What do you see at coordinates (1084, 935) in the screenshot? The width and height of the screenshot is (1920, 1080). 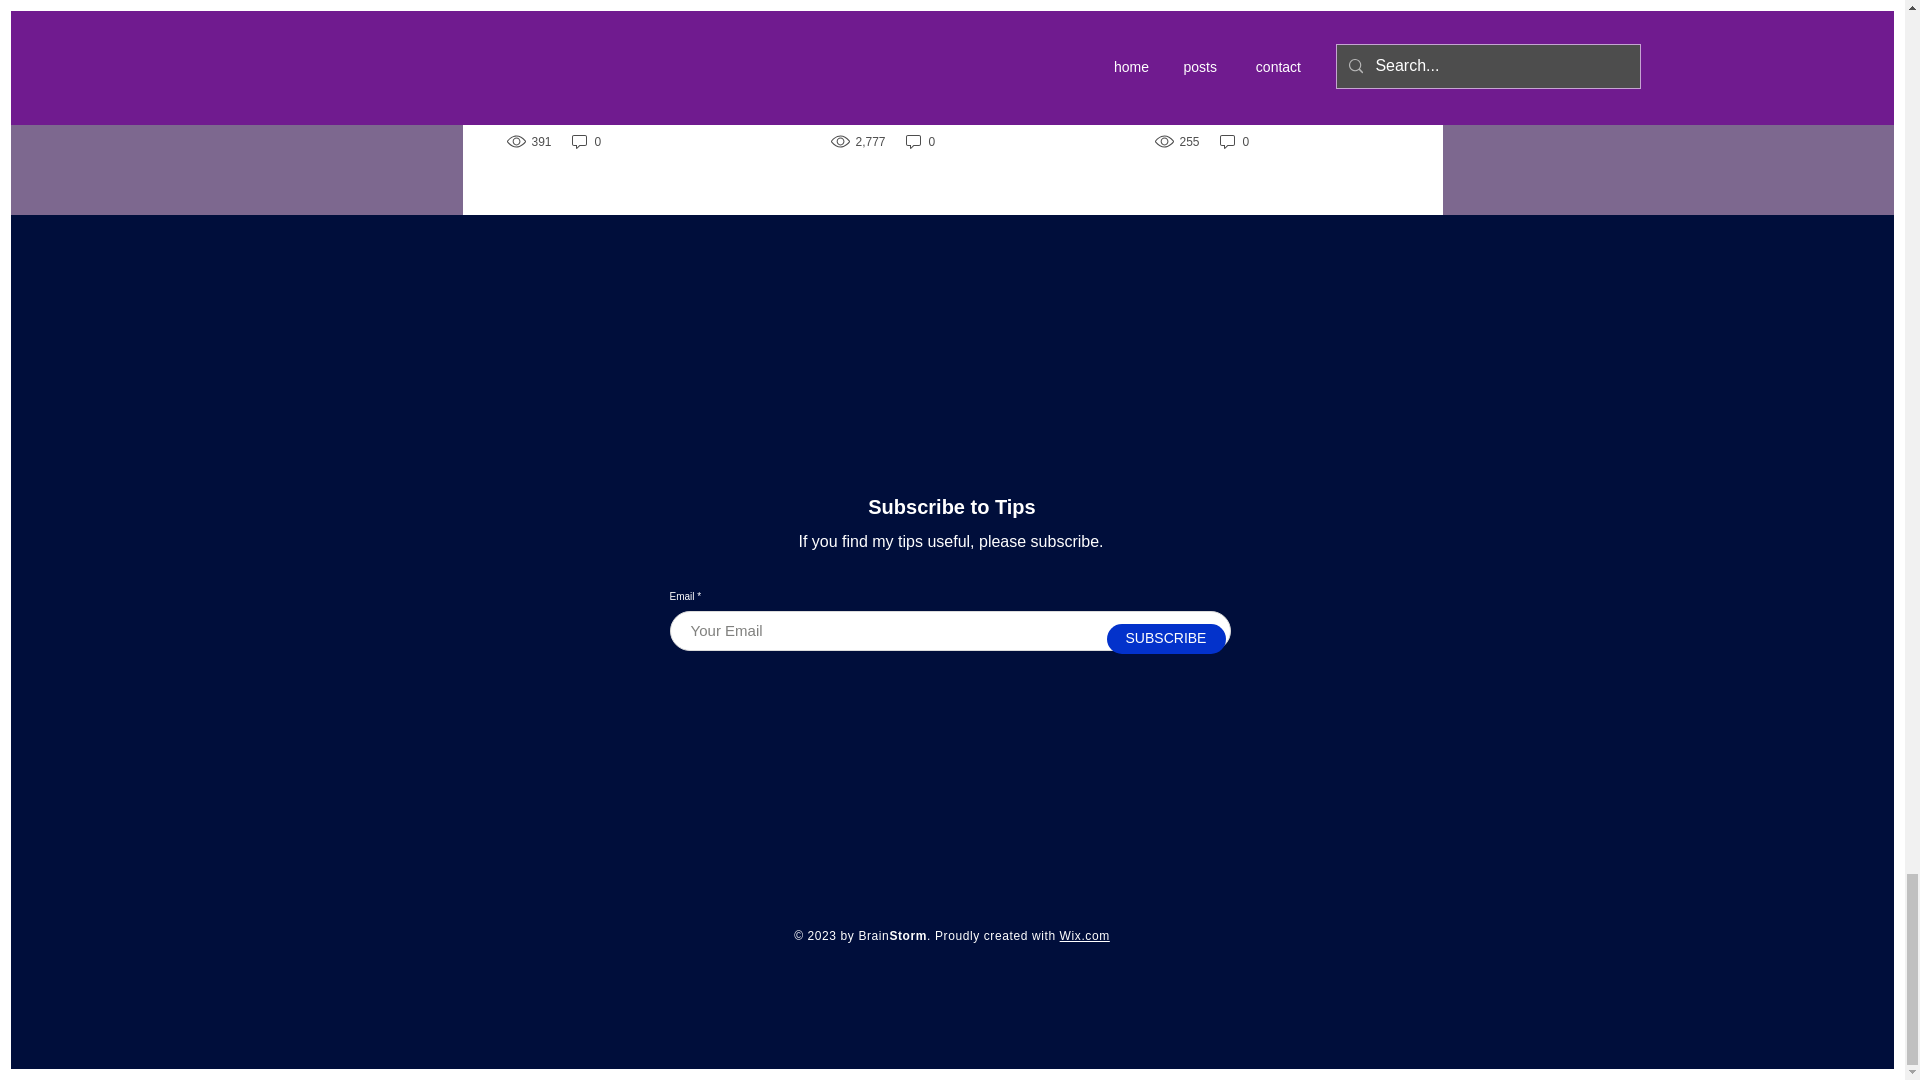 I see `Wix.com` at bounding box center [1084, 935].